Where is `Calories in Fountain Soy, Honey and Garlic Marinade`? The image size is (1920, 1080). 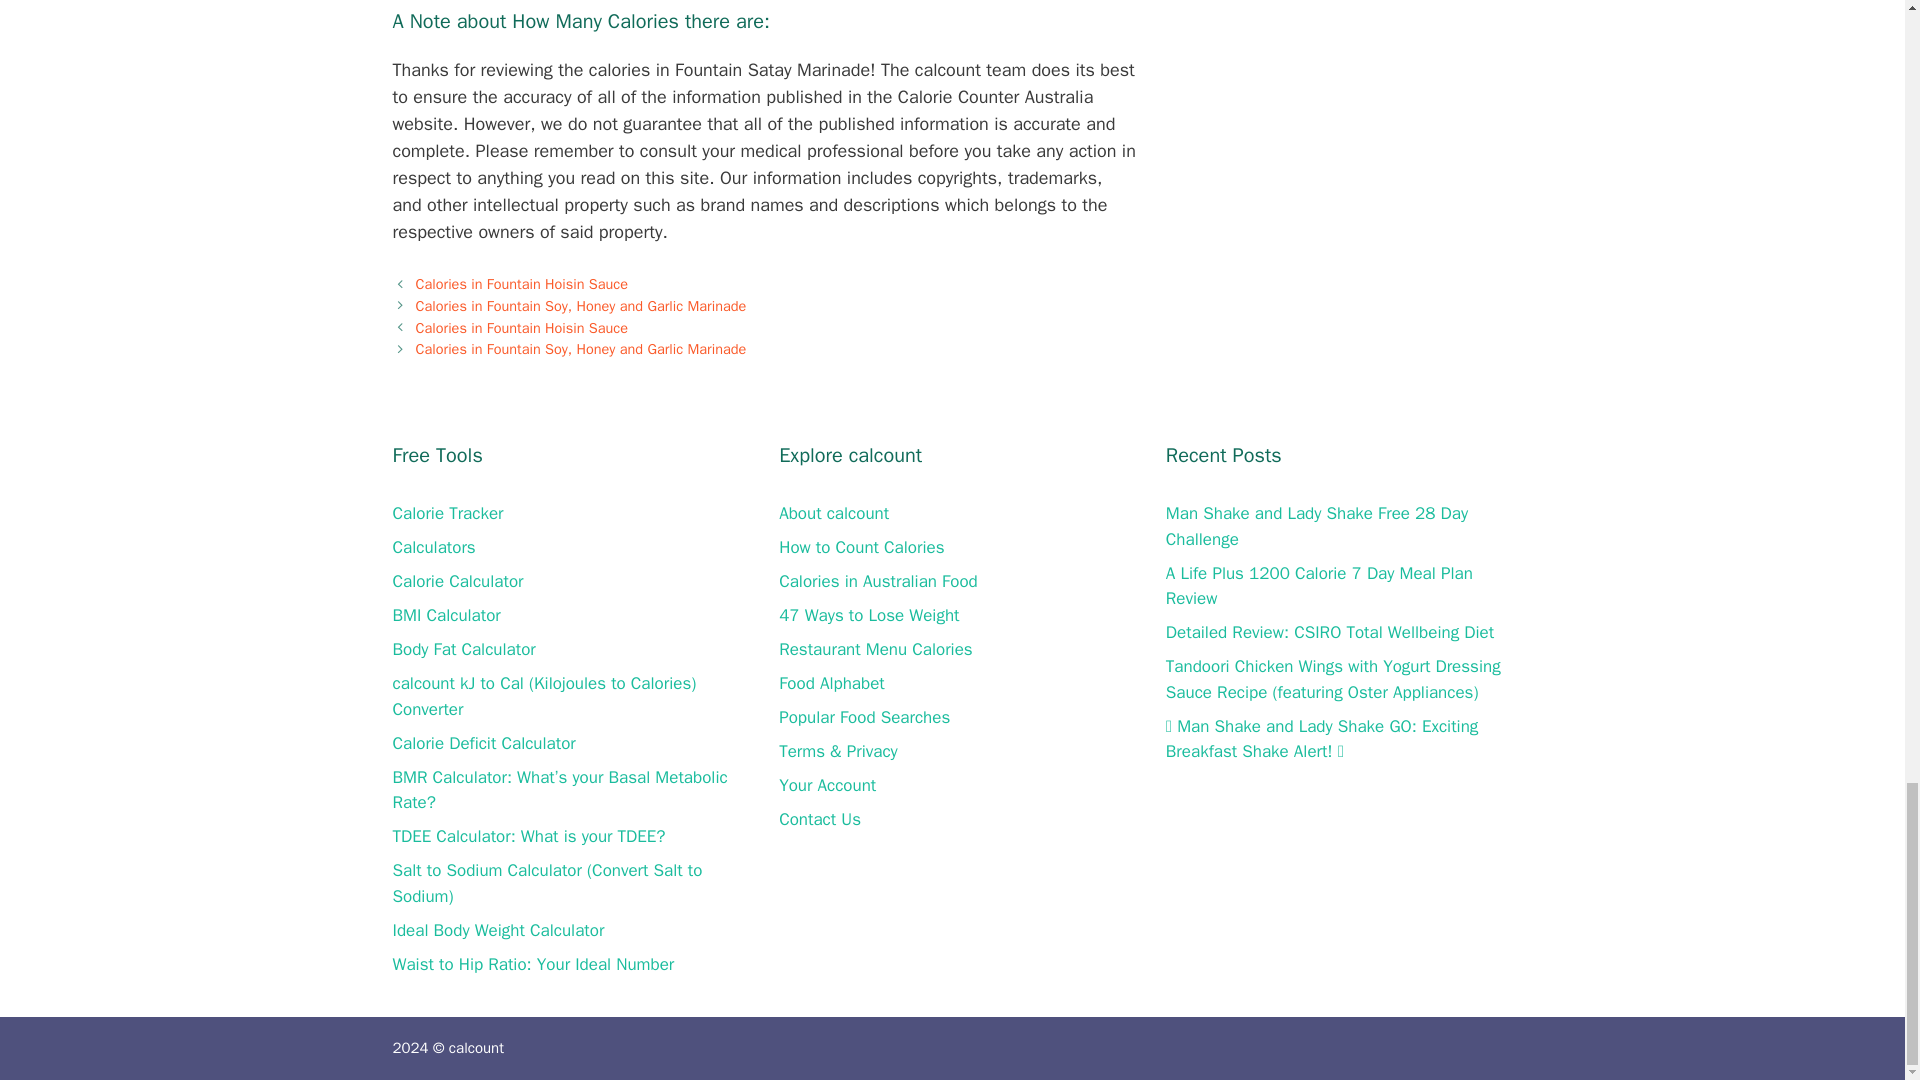 Calories in Fountain Soy, Honey and Garlic Marinade is located at coordinates (581, 306).